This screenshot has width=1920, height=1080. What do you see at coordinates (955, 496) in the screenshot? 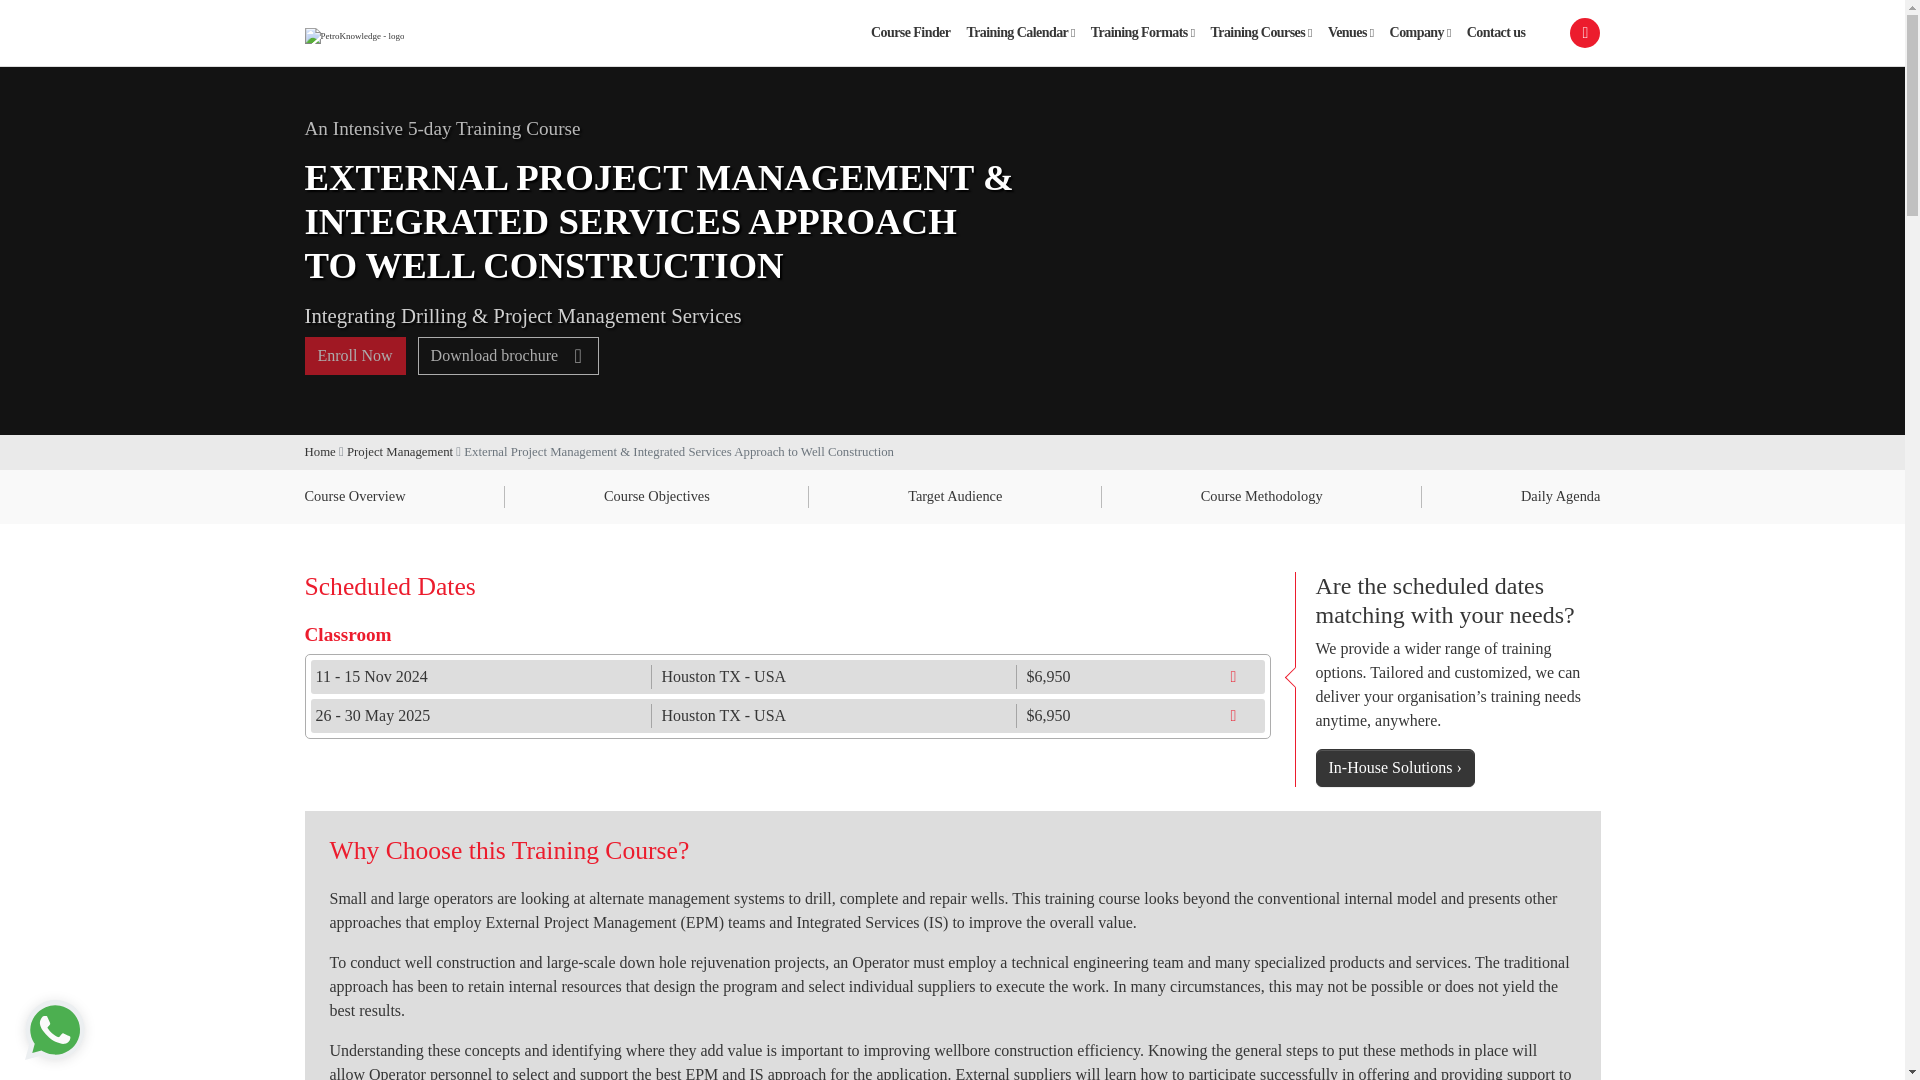
I see `Target Audience` at bounding box center [955, 496].